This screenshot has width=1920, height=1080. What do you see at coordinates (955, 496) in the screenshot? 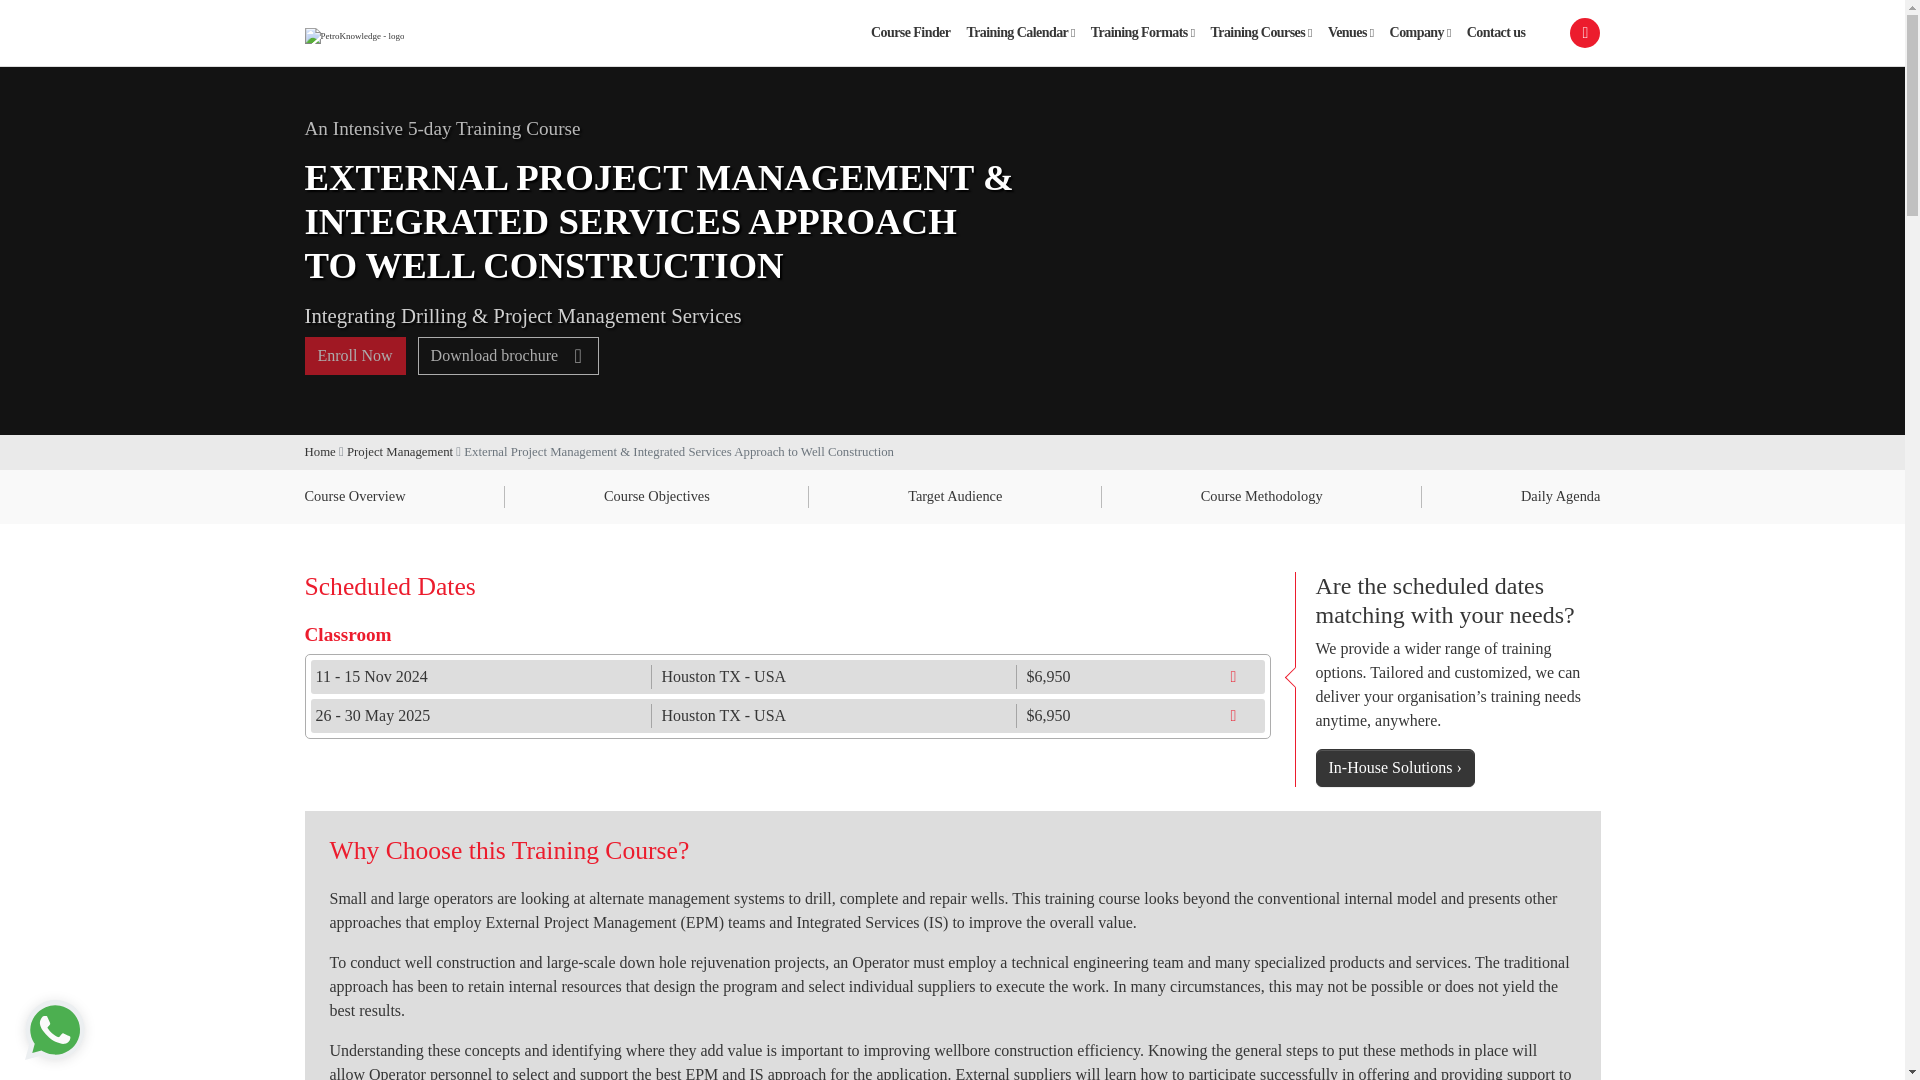
I see `Target Audience` at bounding box center [955, 496].